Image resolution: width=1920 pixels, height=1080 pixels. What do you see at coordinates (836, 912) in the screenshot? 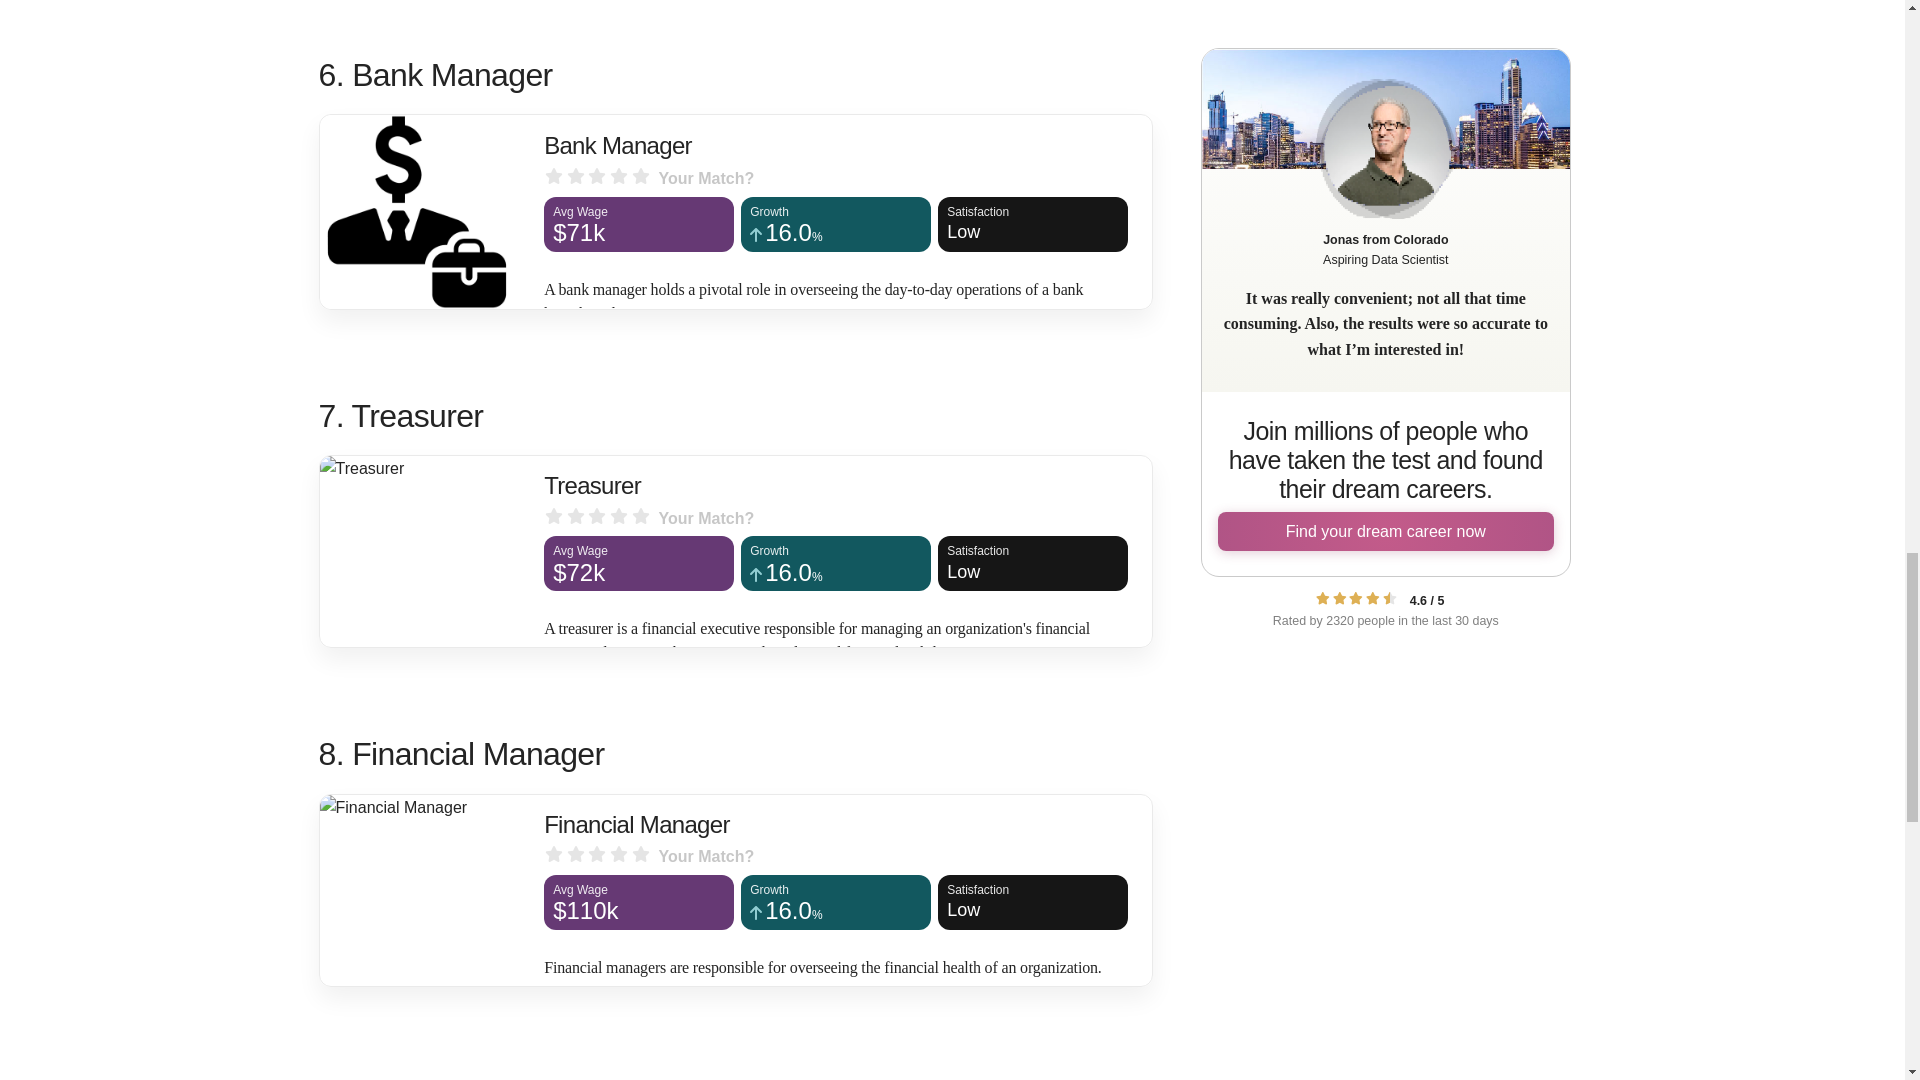
I see `15.972747918243755` at bounding box center [836, 912].